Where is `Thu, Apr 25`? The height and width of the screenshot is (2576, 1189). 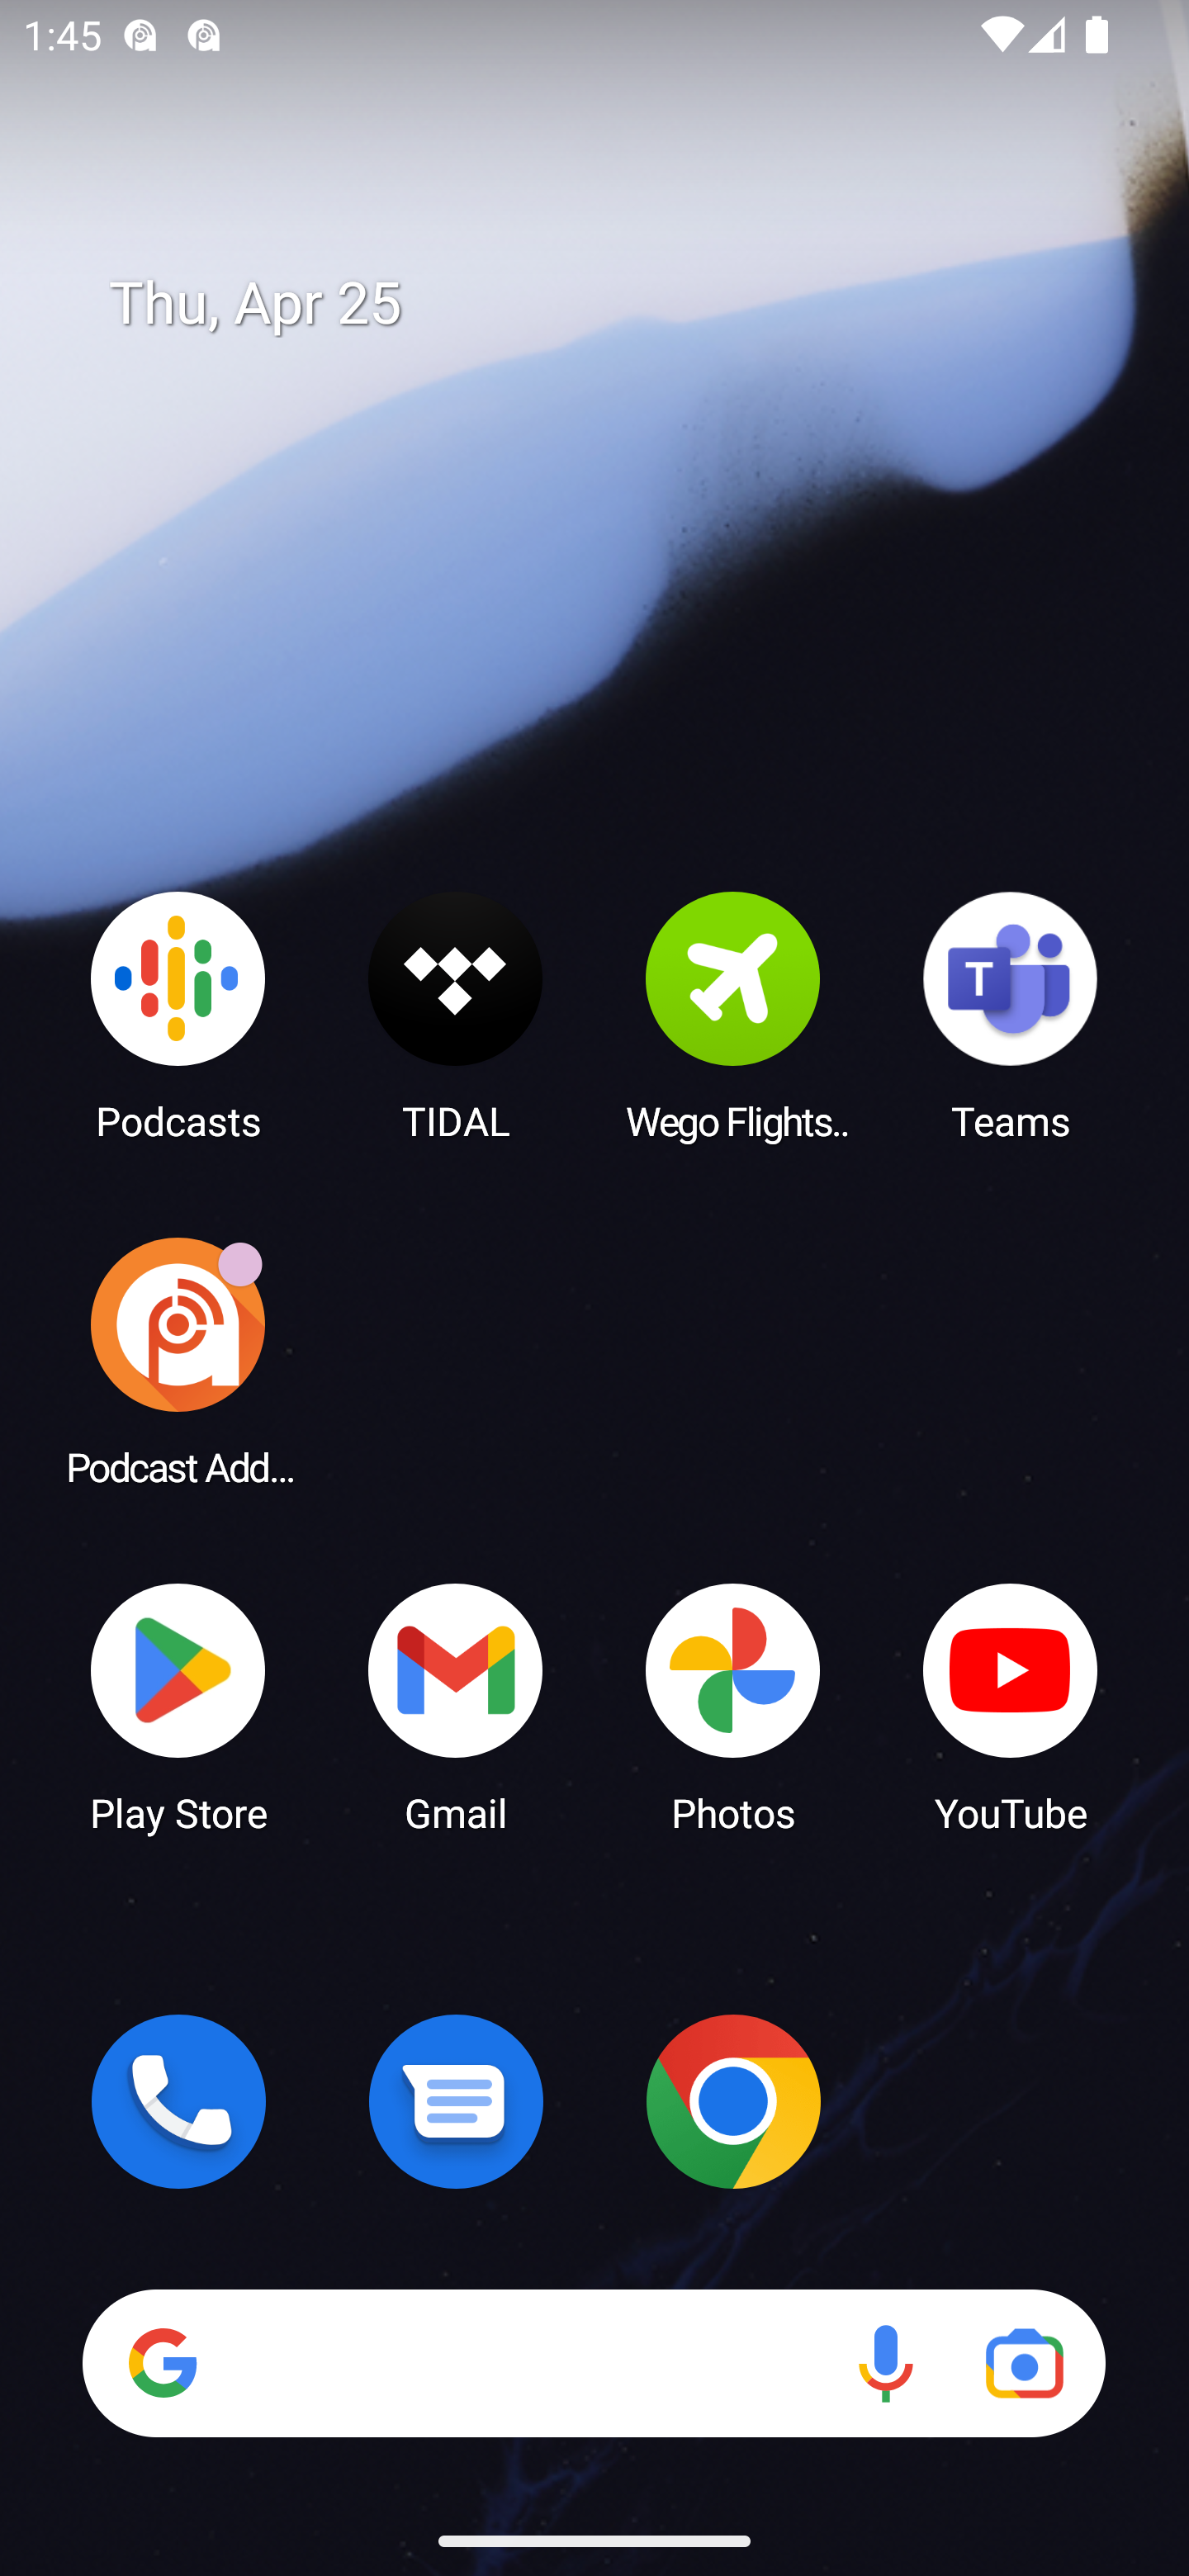 Thu, Apr 25 is located at coordinates (618, 304).